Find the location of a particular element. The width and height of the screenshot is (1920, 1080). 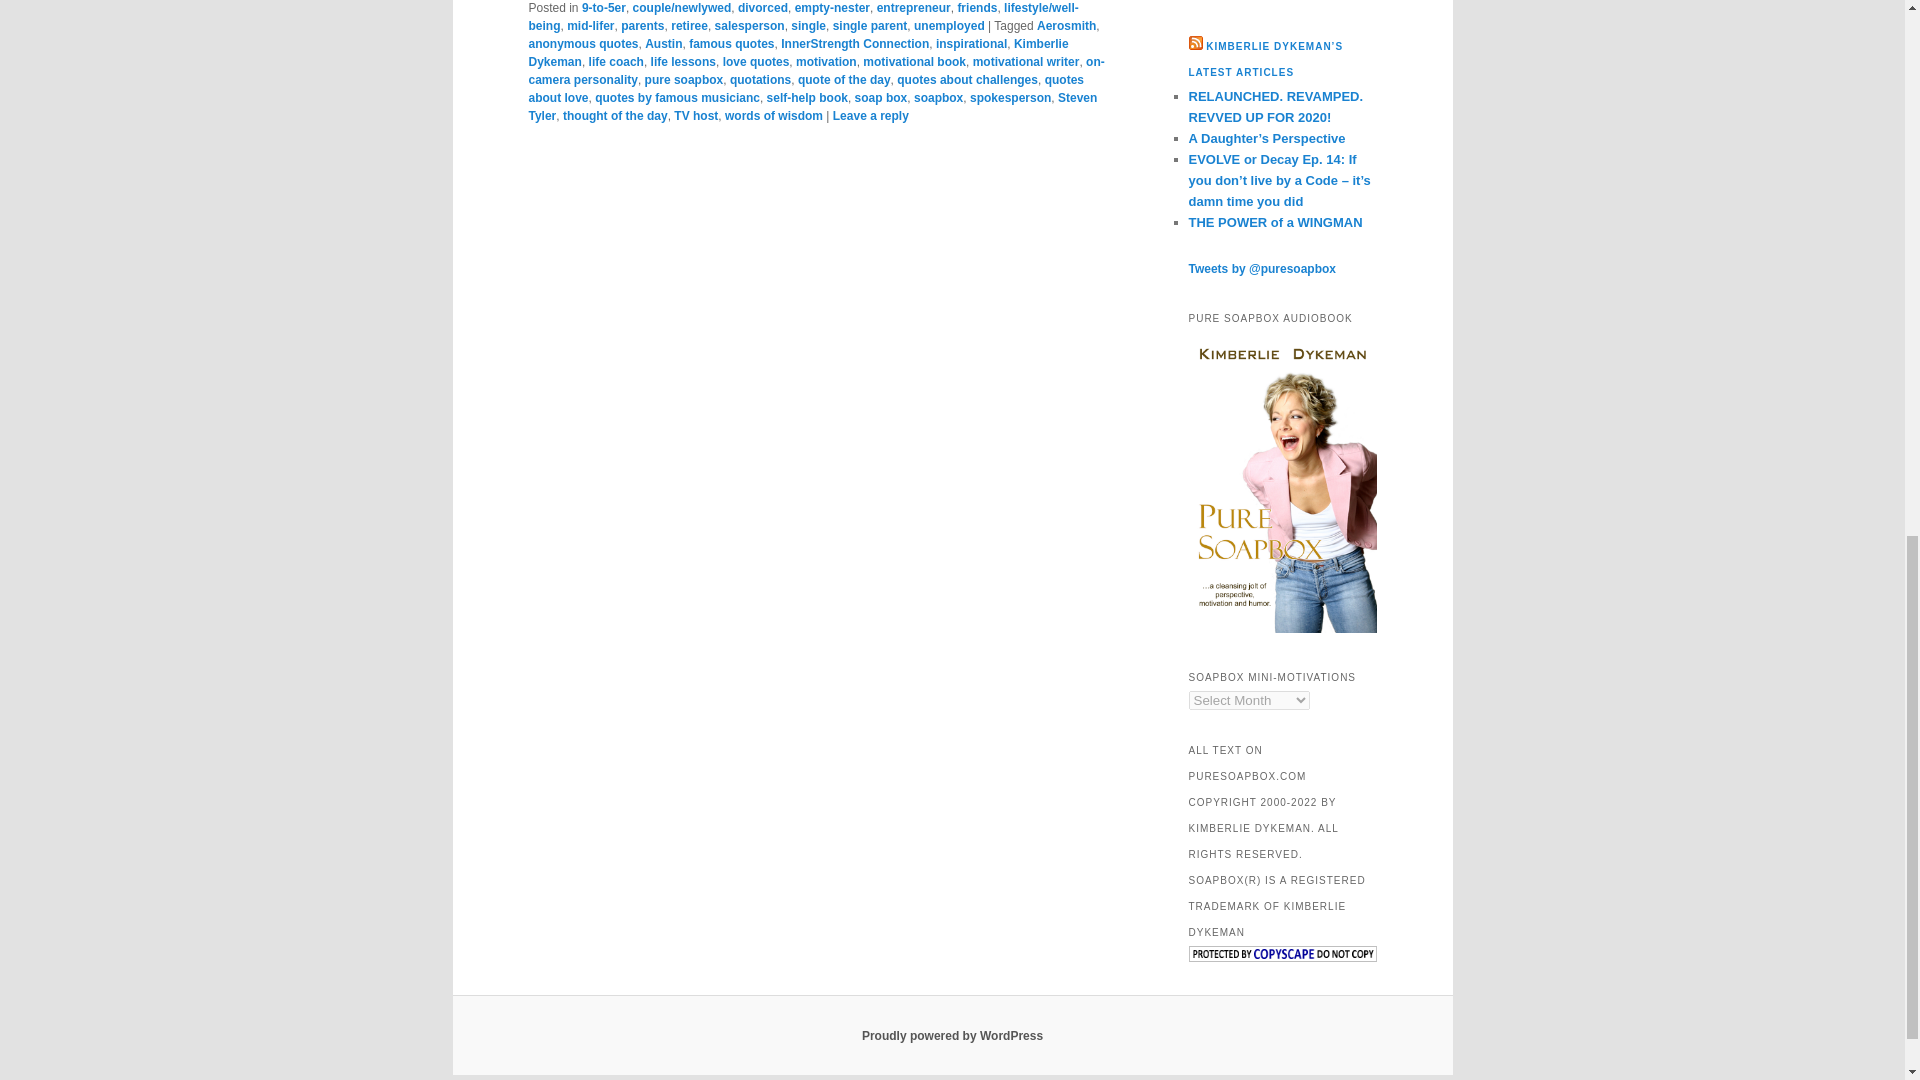

life coach is located at coordinates (616, 62).